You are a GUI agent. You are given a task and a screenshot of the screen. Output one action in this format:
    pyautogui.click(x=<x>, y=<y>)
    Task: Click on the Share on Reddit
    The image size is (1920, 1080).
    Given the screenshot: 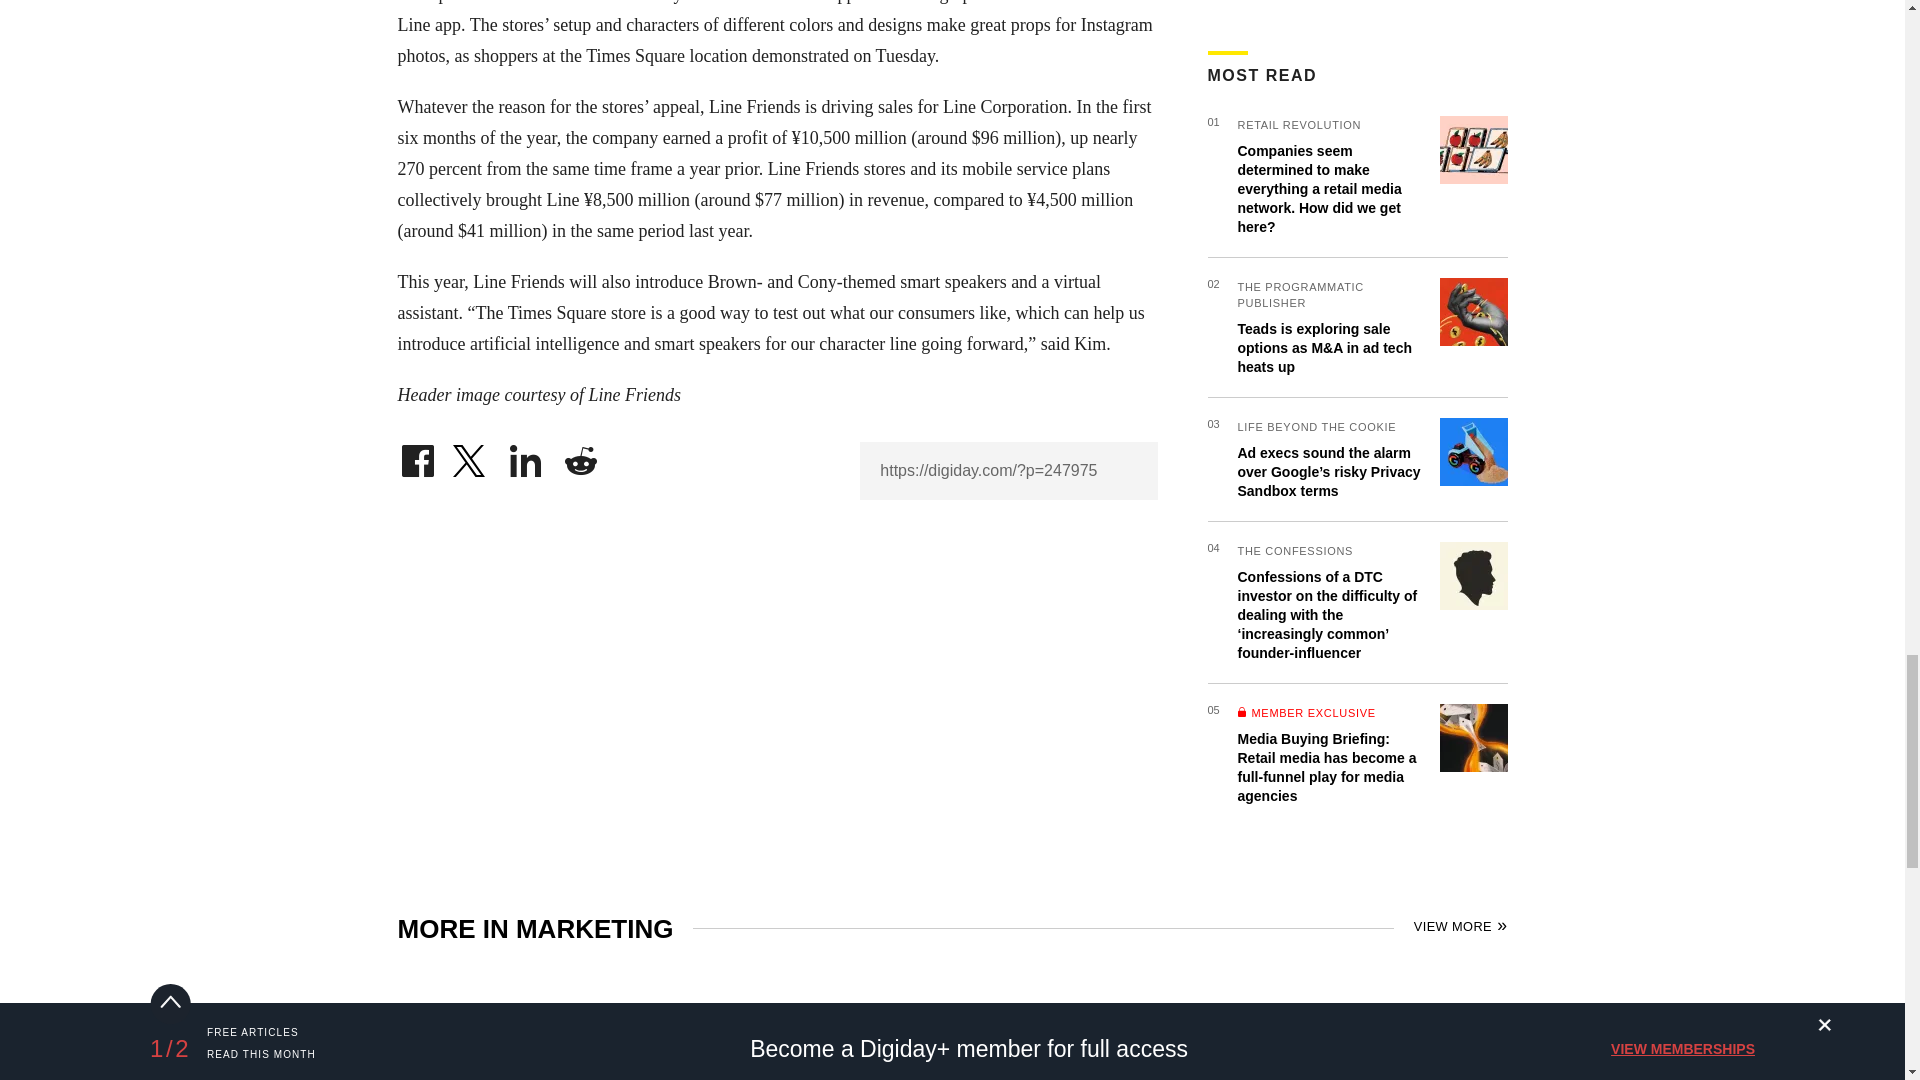 What is the action you would take?
    pyautogui.click(x=580, y=456)
    